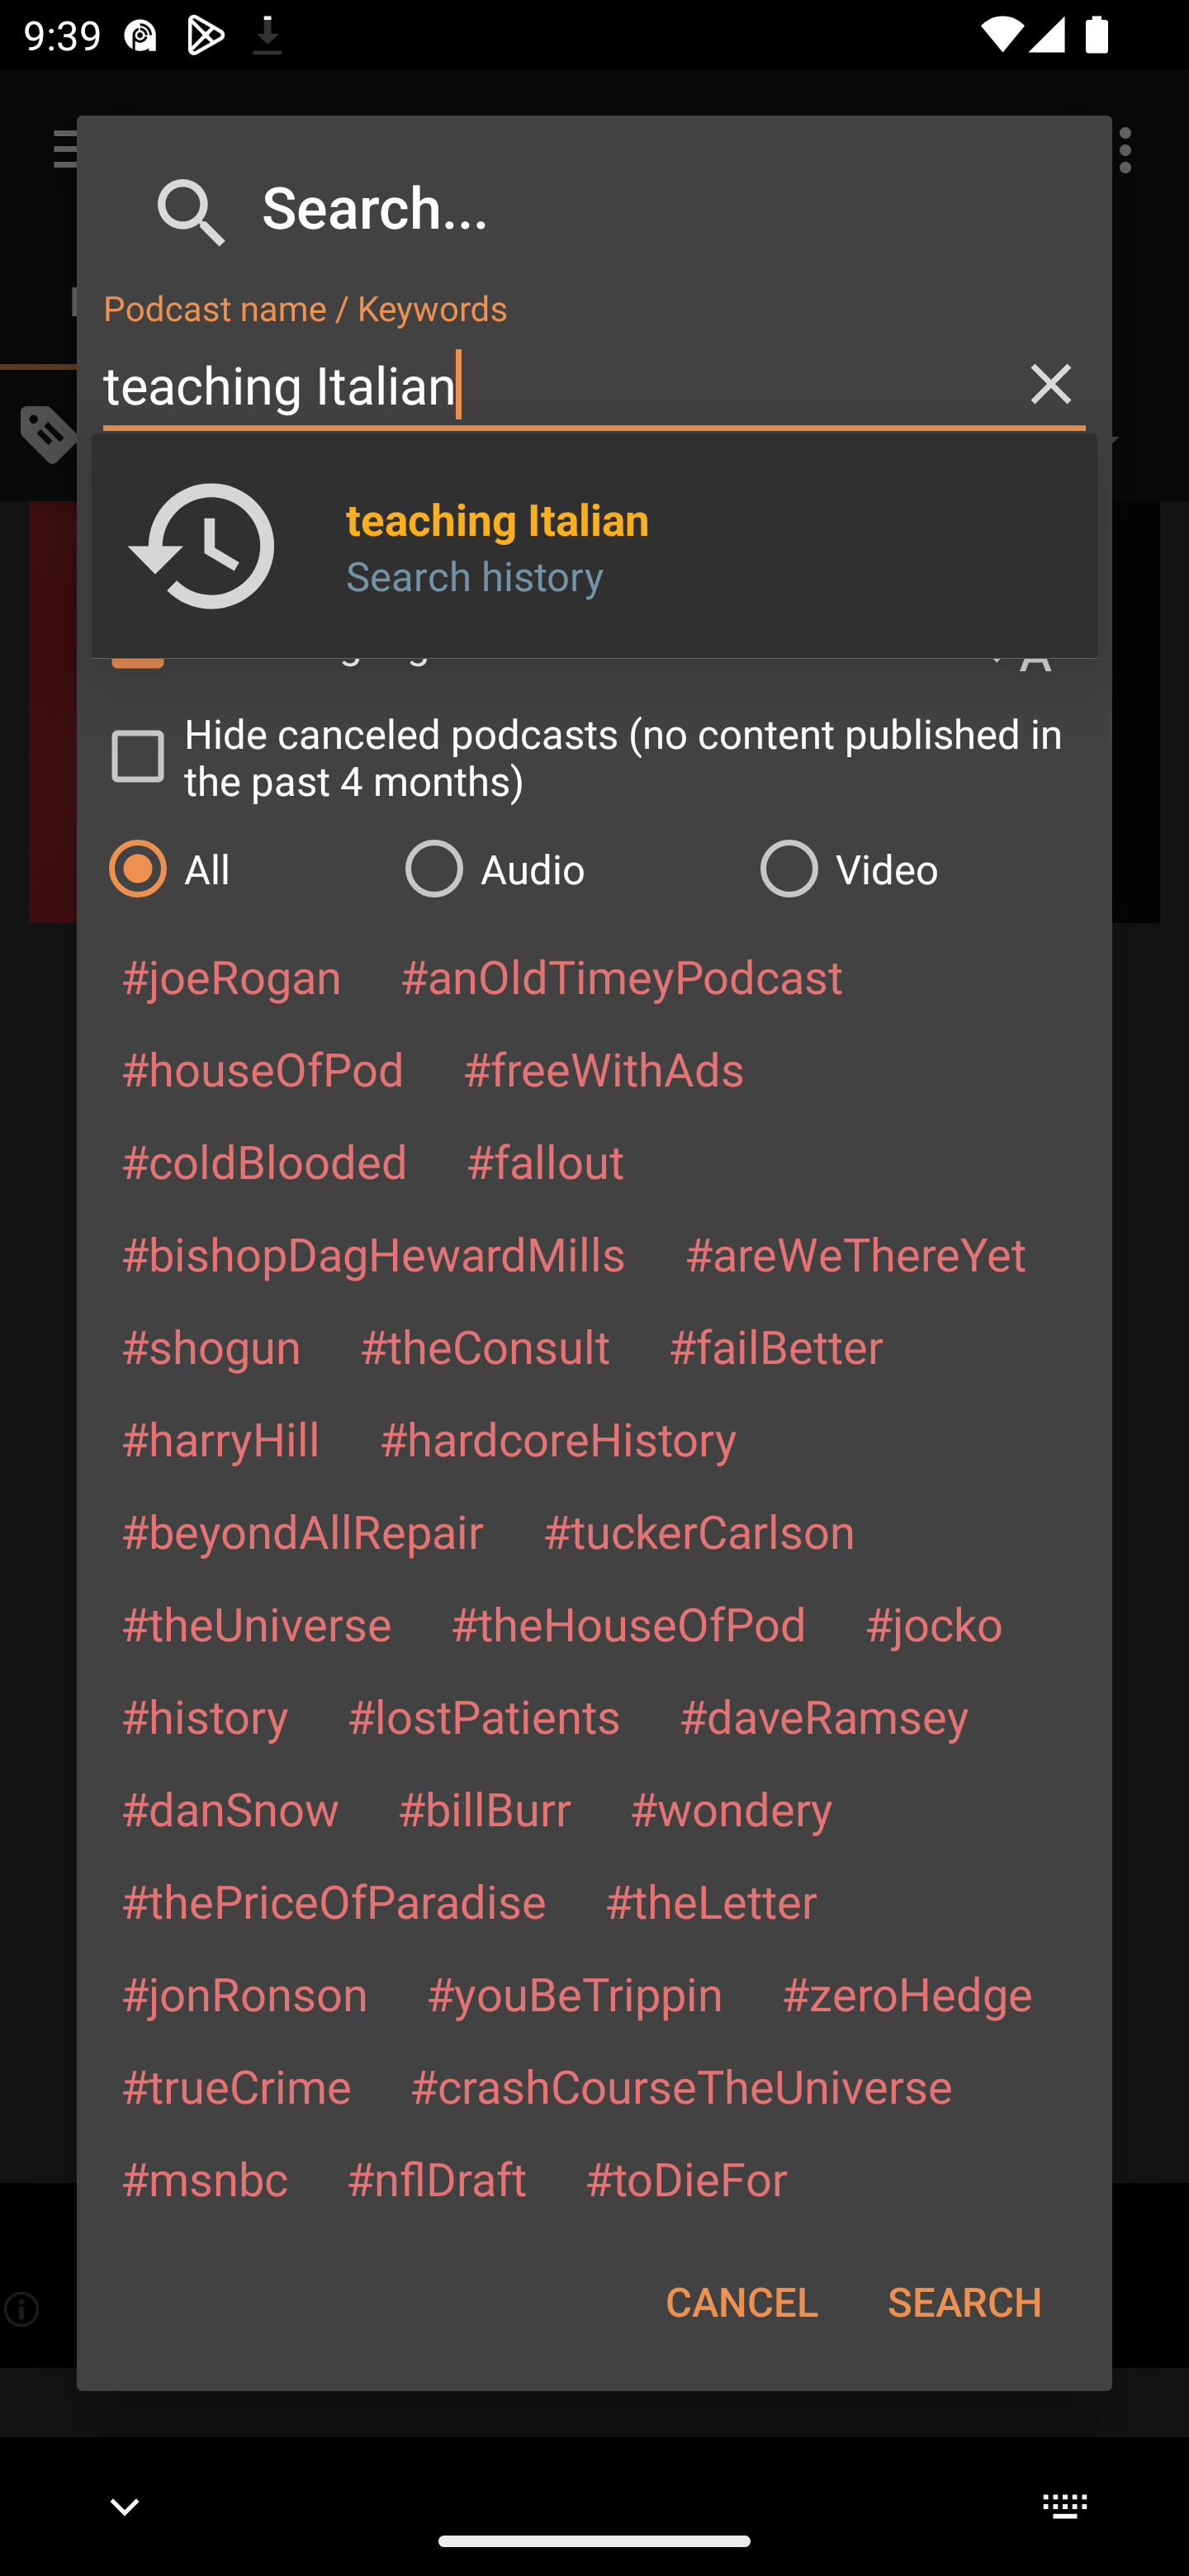  I want to click on #anOldTimeyPodcast, so click(621, 976).